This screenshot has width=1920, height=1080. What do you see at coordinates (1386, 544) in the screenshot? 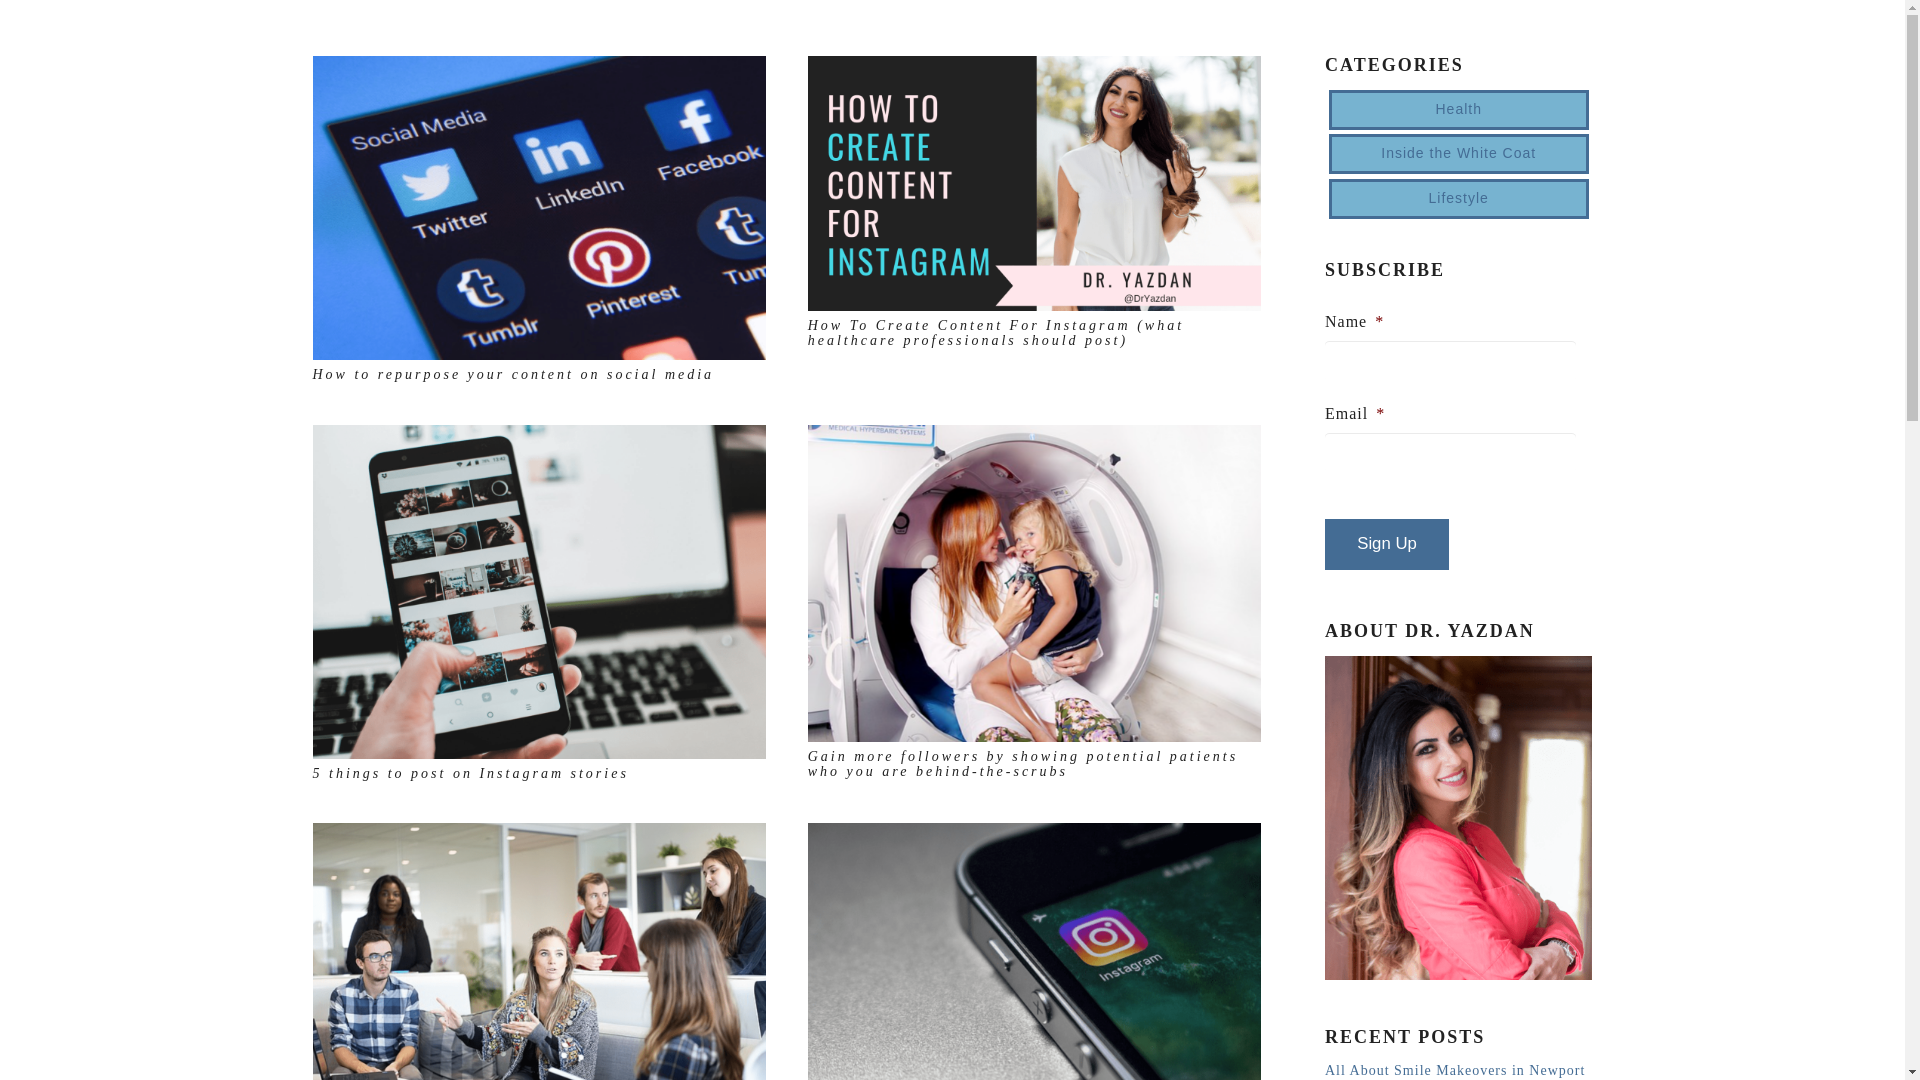
I see `Sign Up` at bounding box center [1386, 544].